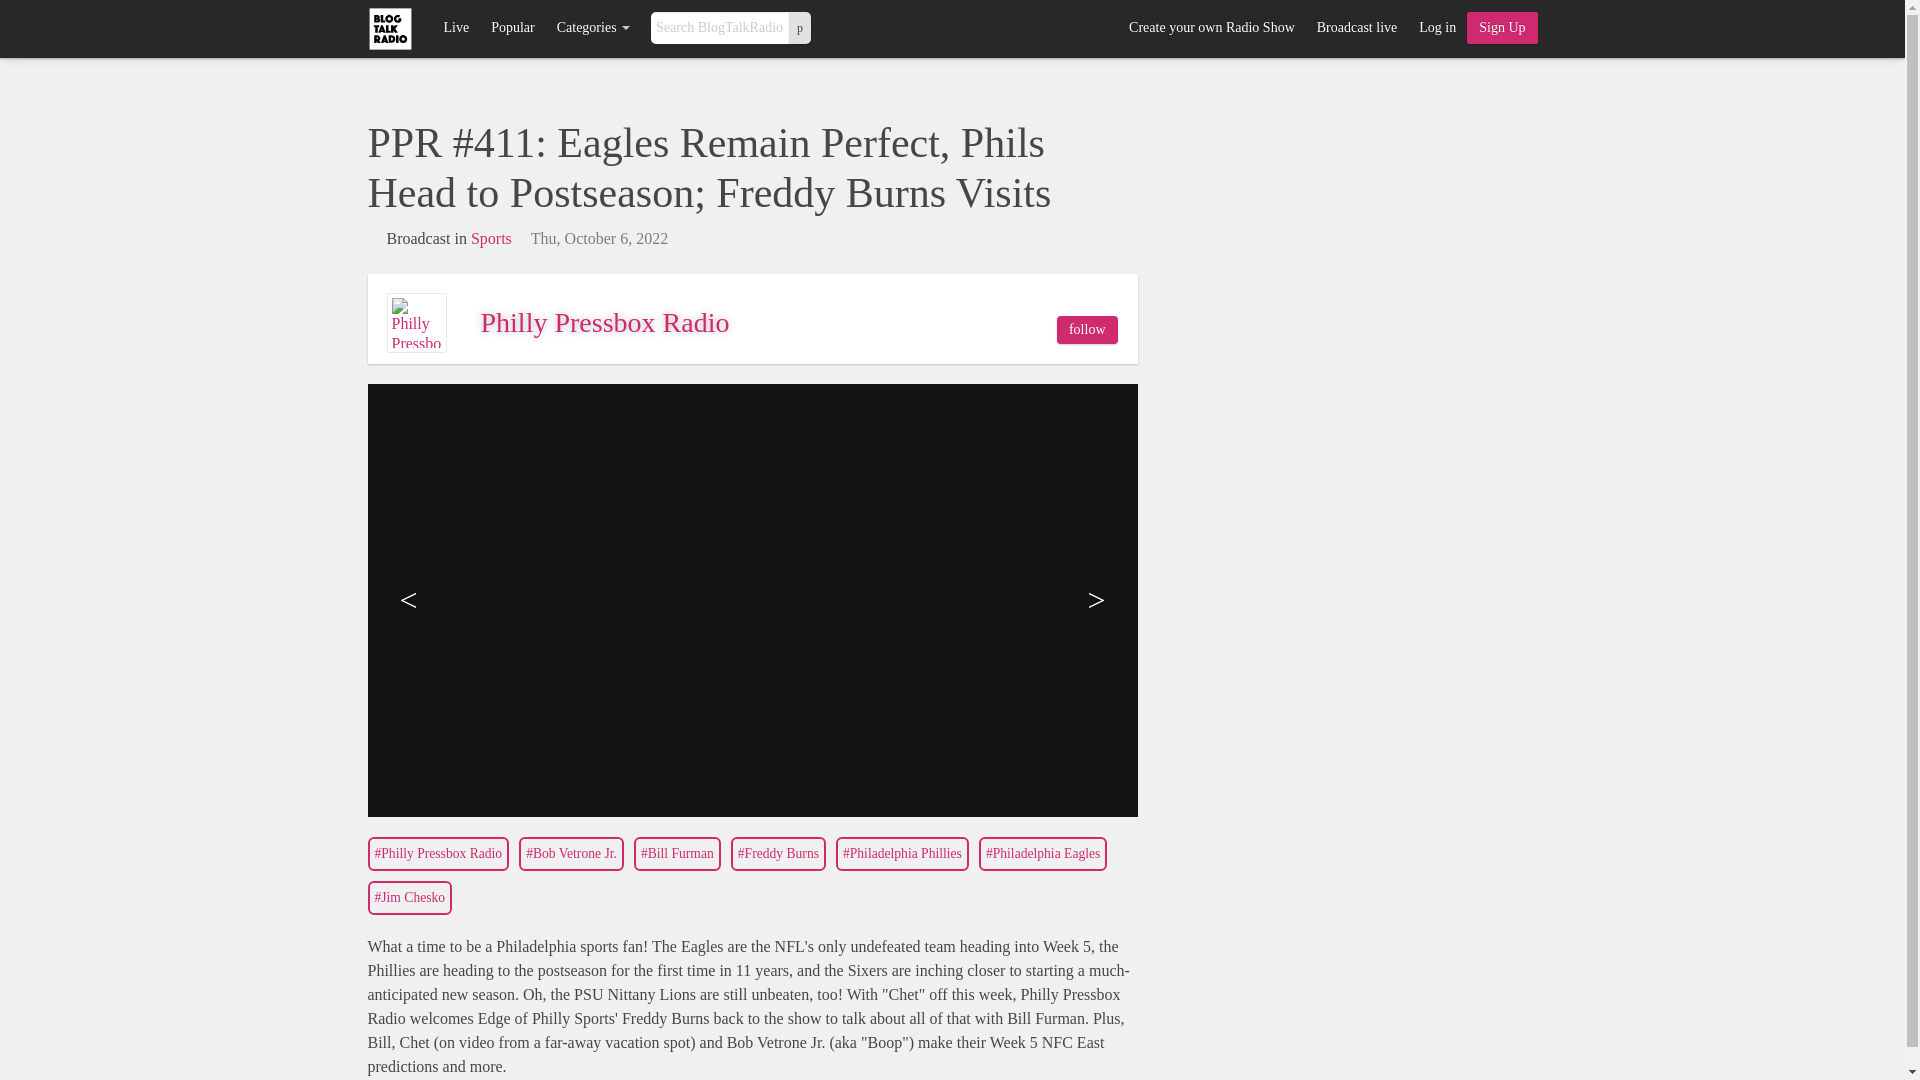 This screenshot has height=1080, width=1920. What do you see at coordinates (1211, 28) in the screenshot?
I see `Create your own Radio Show` at bounding box center [1211, 28].